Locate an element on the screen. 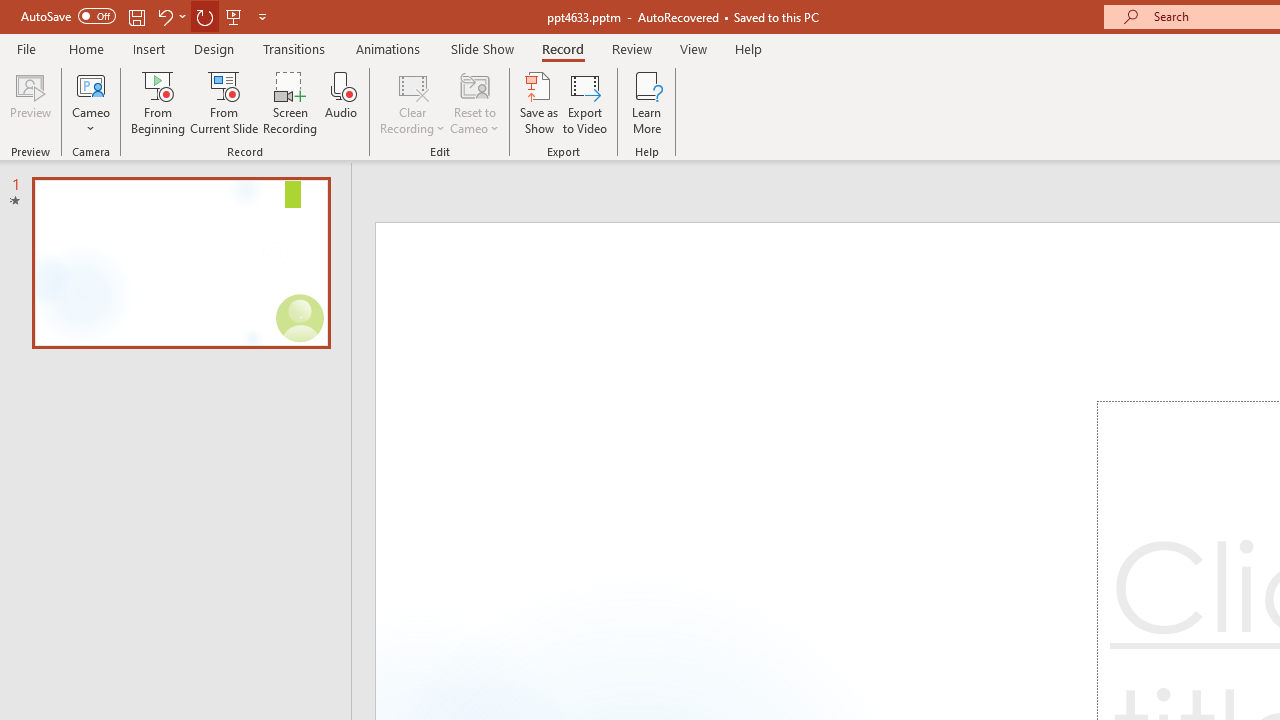 The width and height of the screenshot is (1280, 720). Screen Recording is located at coordinates (290, 102).